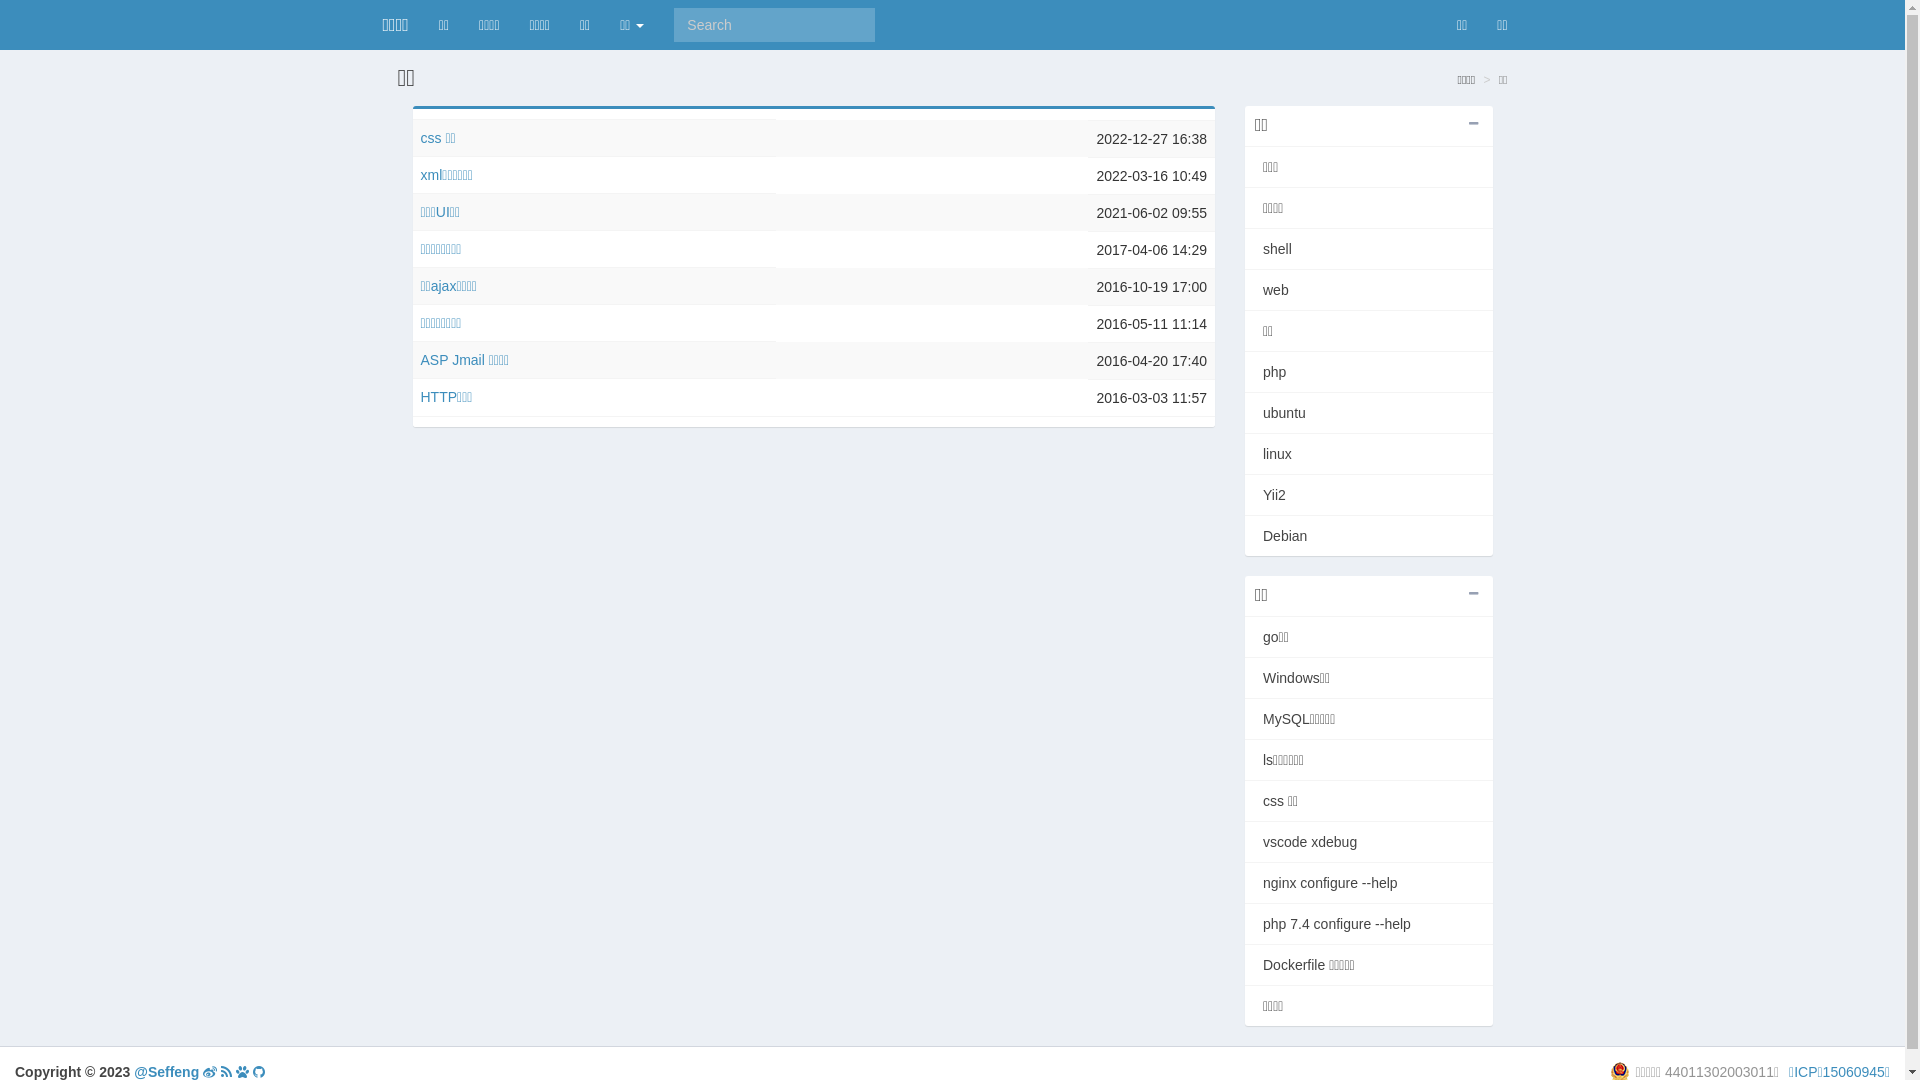 This screenshot has width=1920, height=1080. I want to click on ubuntu, so click(1369, 413).